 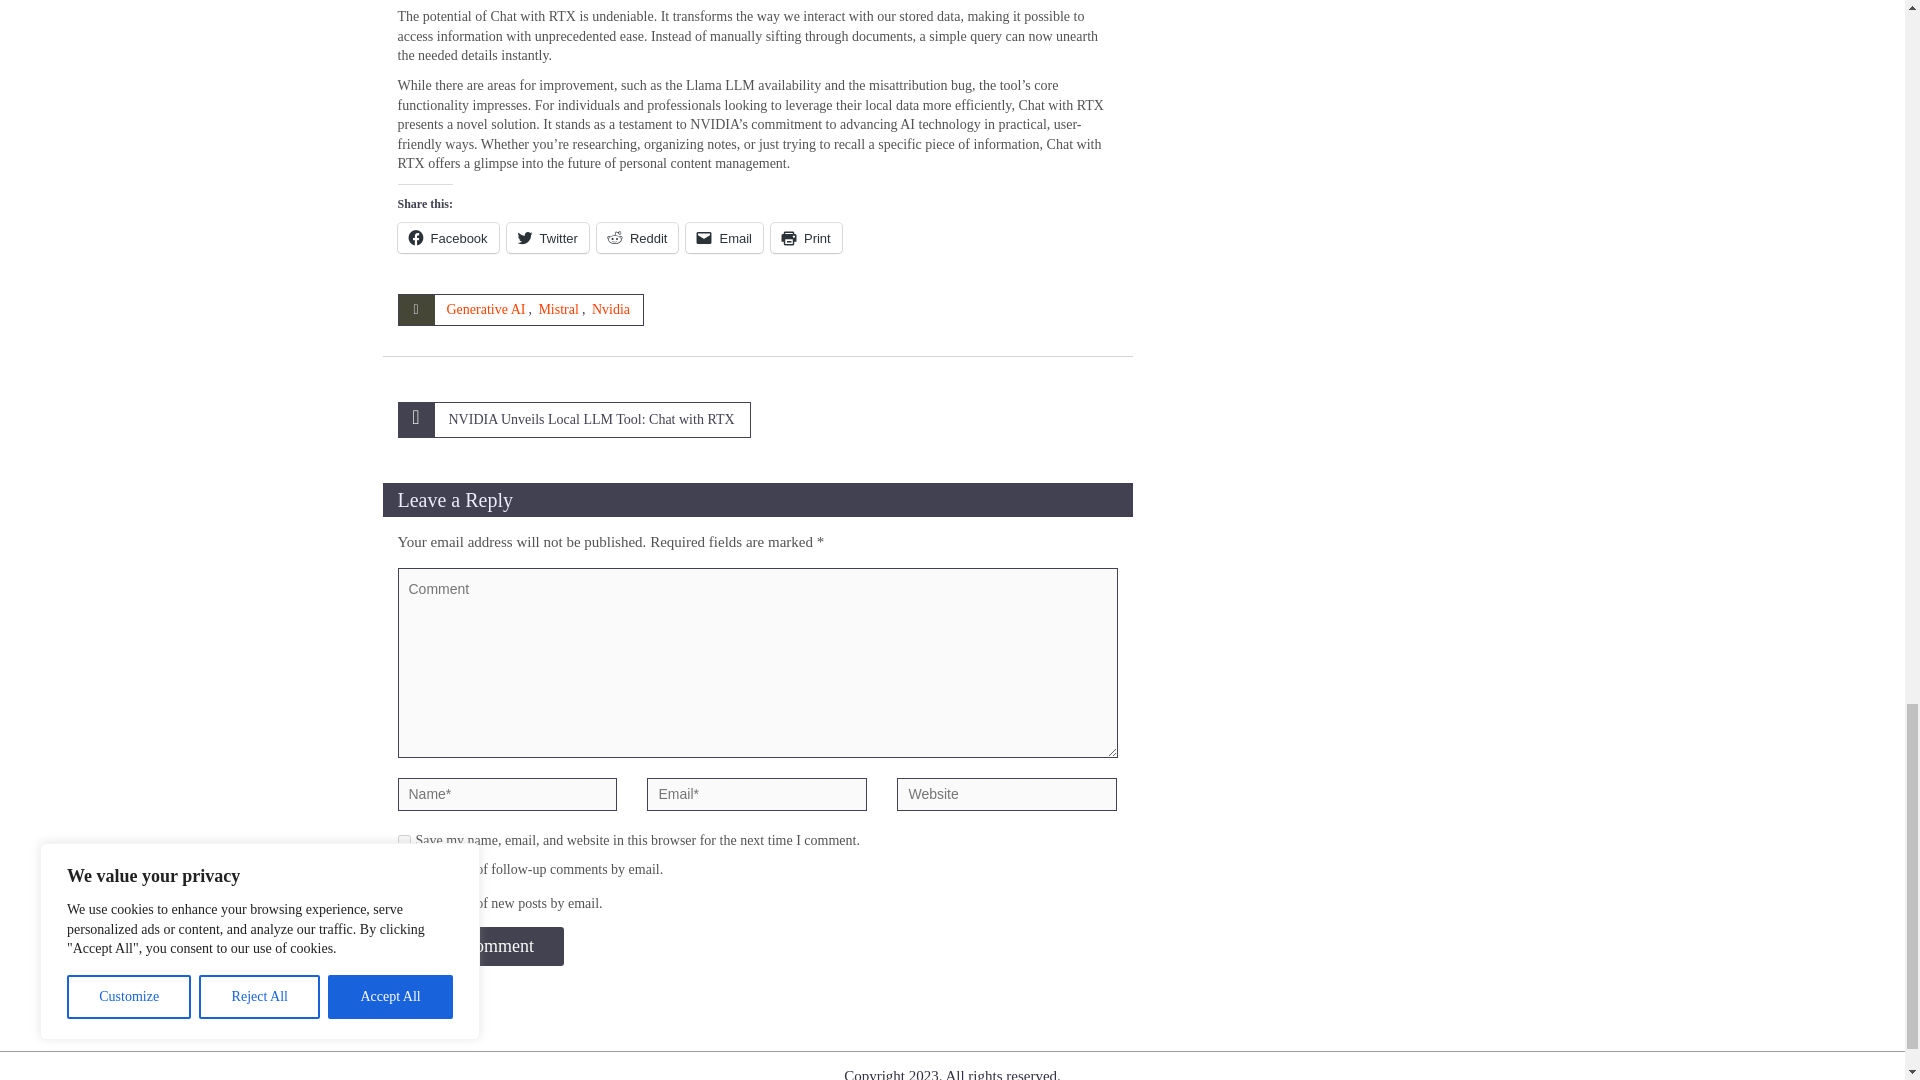 I want to click on Reddit, so click(x=638, y=237).